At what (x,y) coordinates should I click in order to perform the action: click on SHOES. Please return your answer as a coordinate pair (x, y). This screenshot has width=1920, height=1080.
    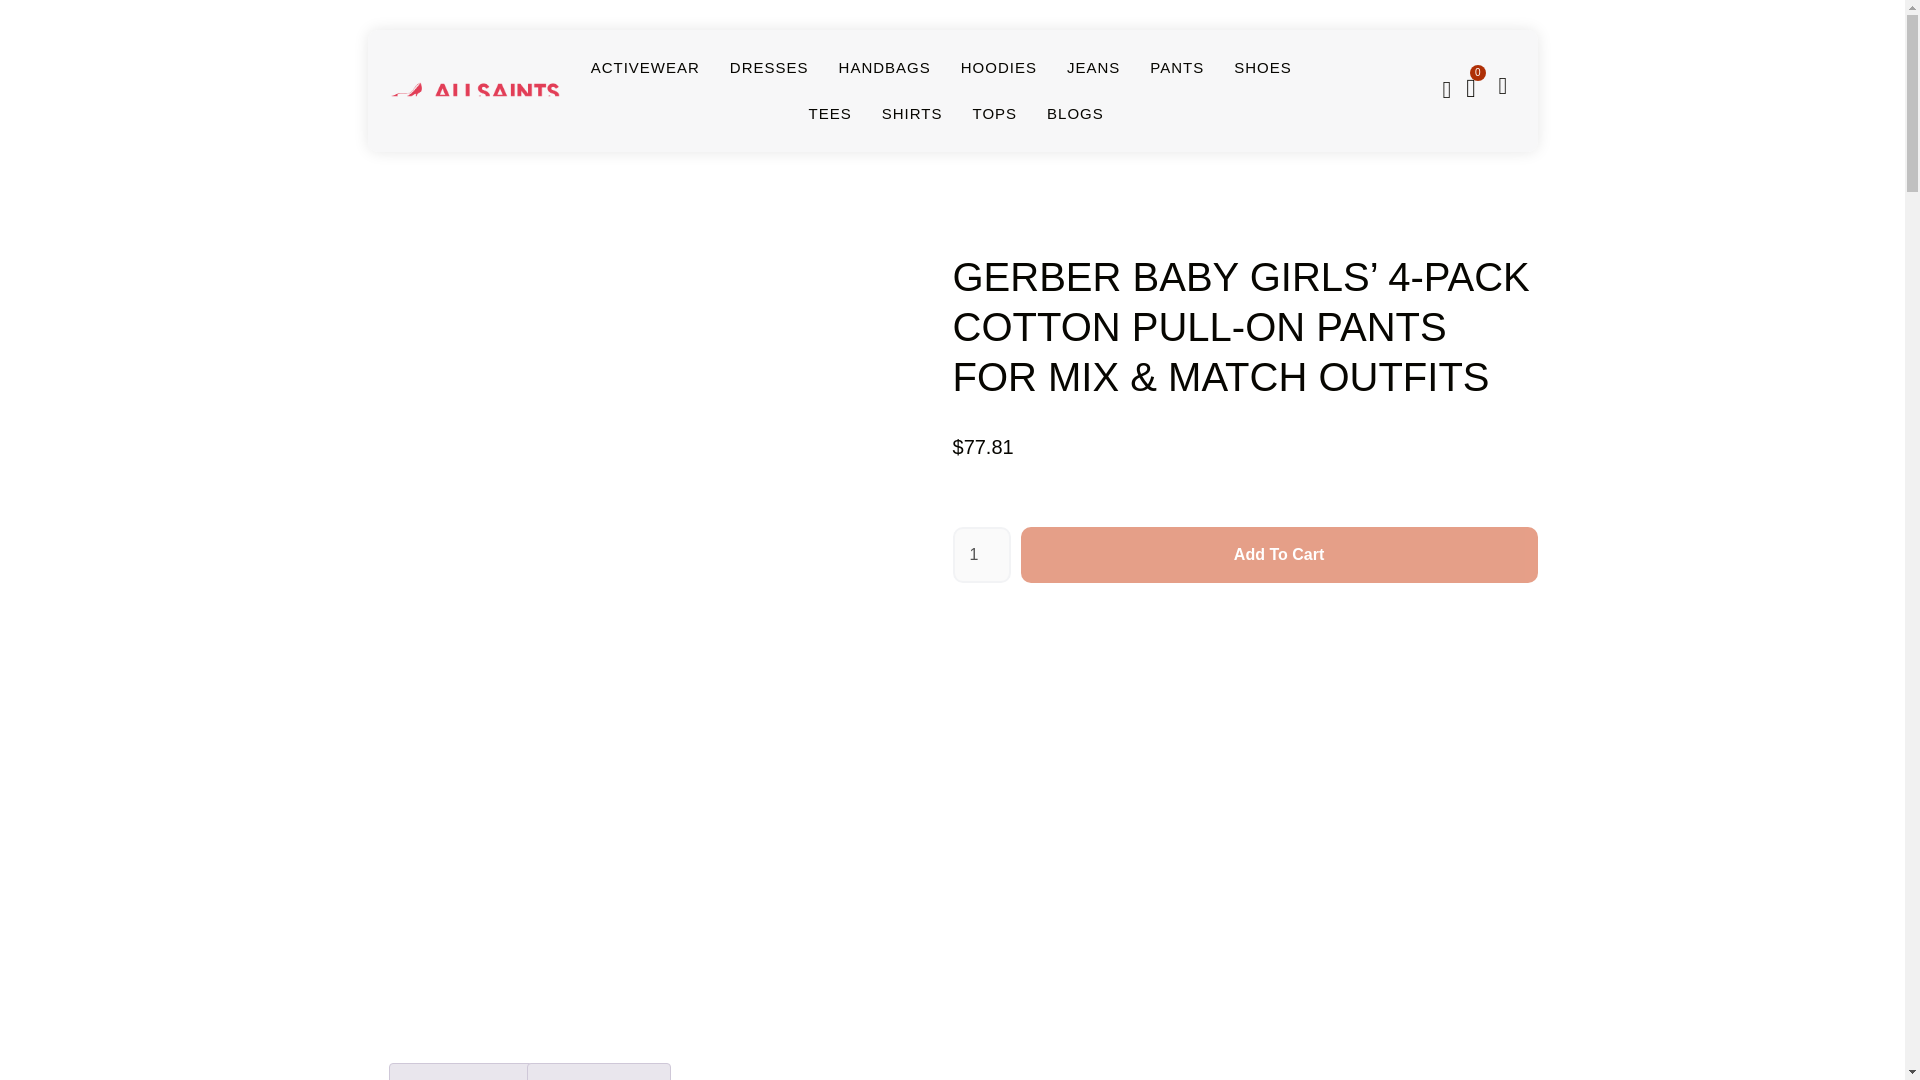
    Looking at the image, I should click on (1263, 68).